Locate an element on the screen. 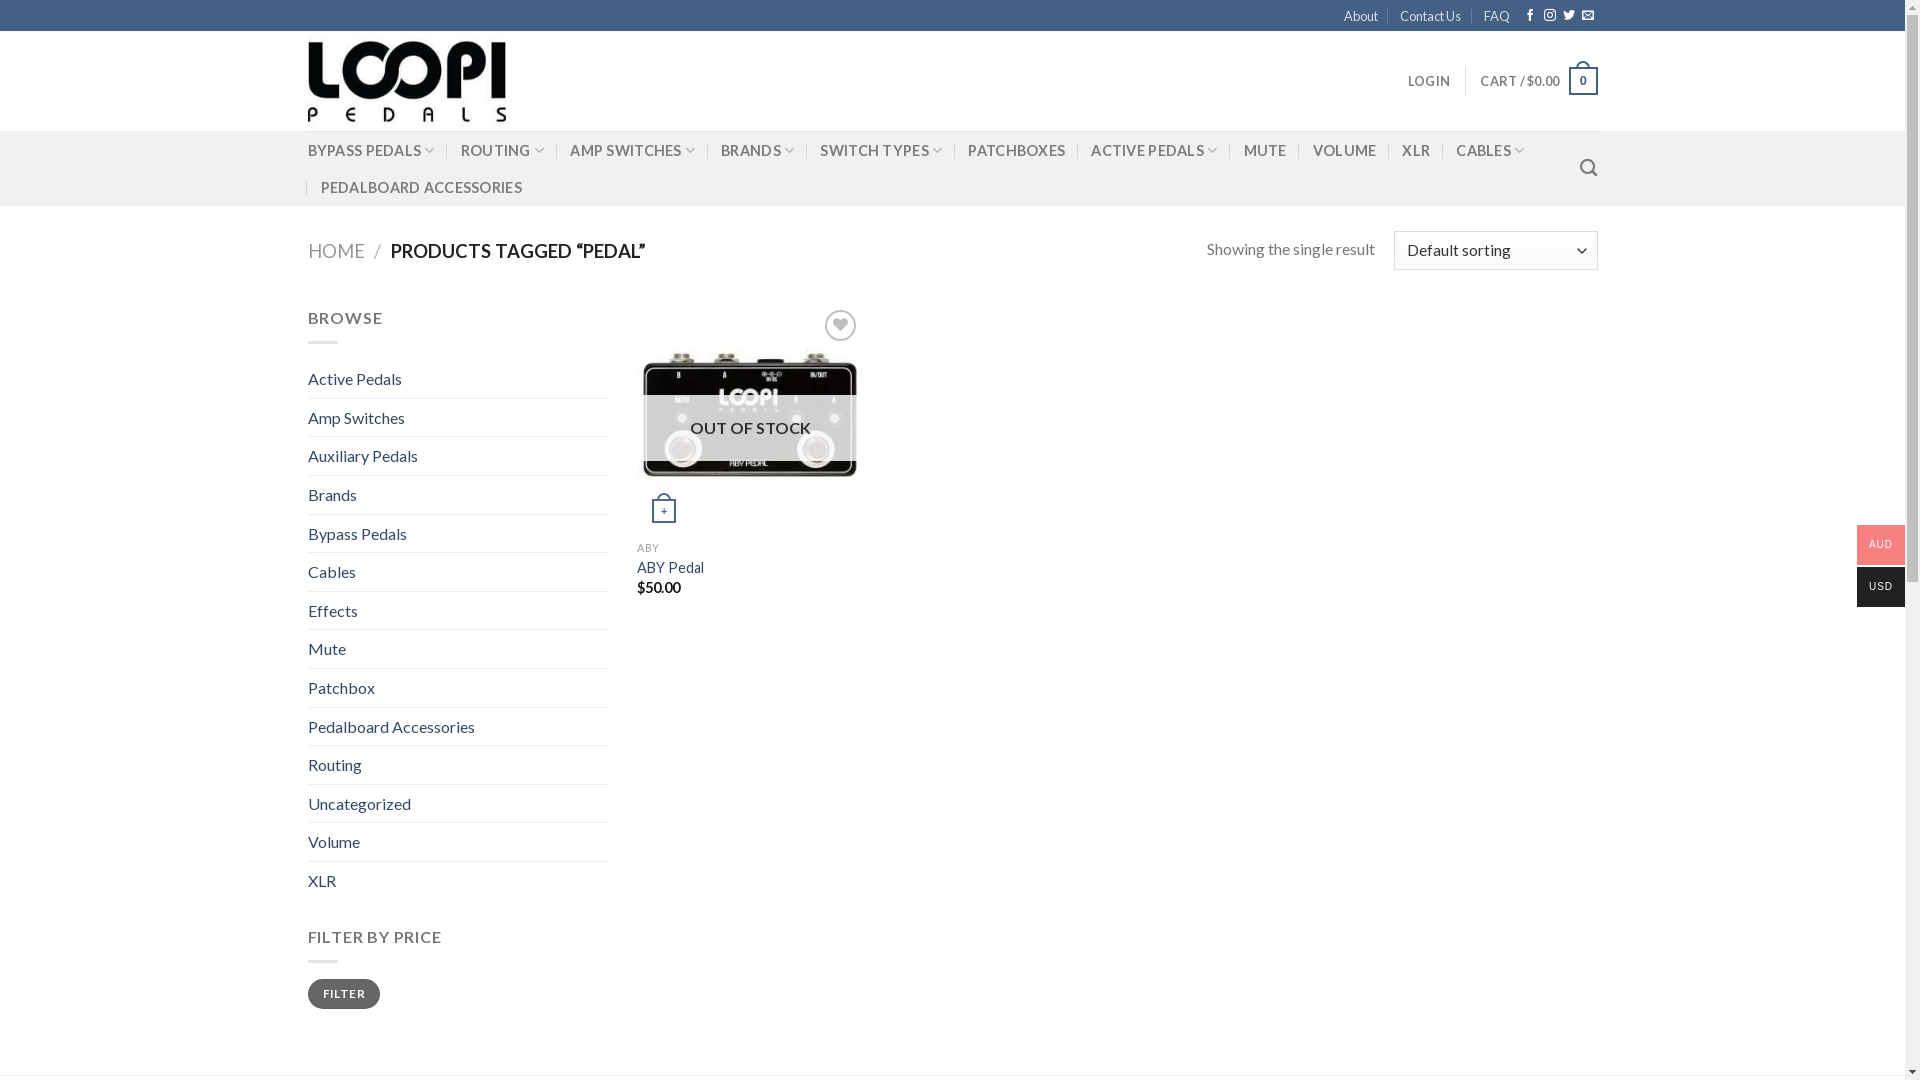 The image size is (1920, 1080). FAQ is located at coordinates (1497, 15).